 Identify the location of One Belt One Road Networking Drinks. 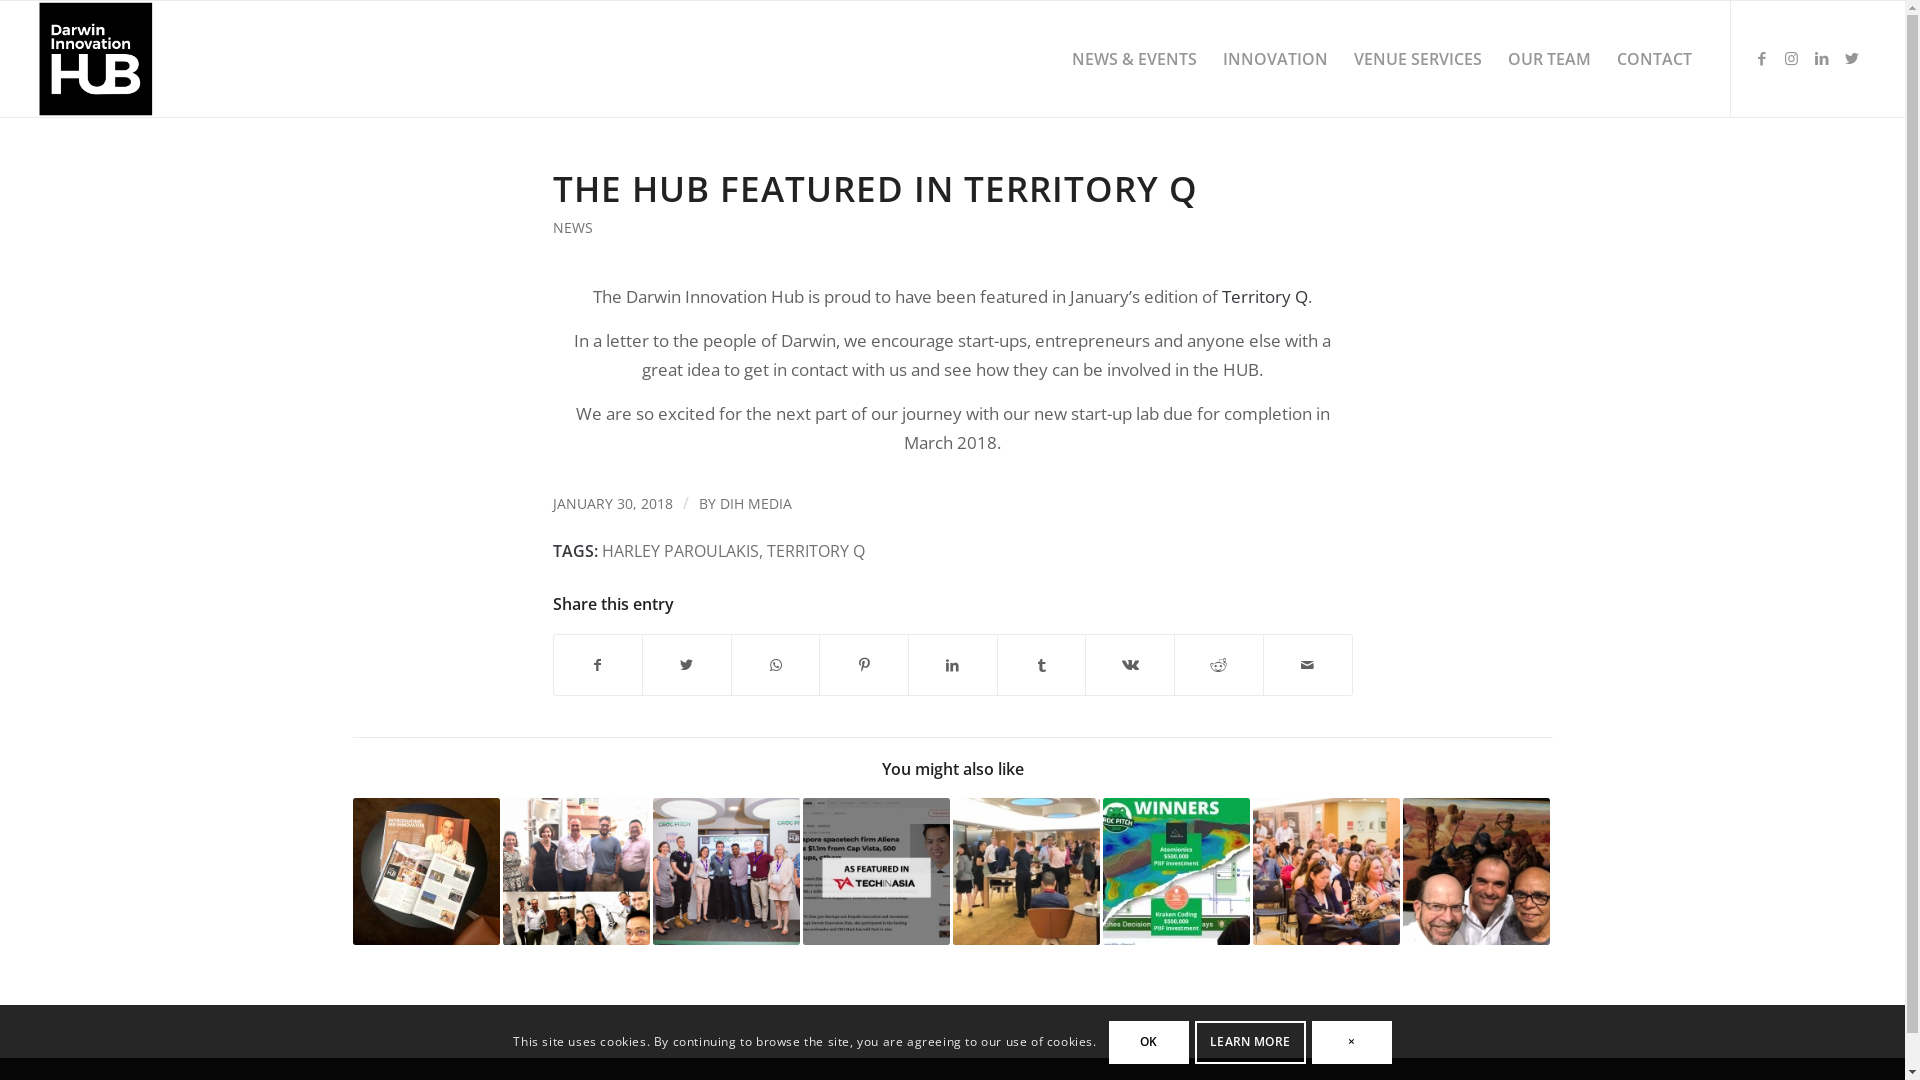
(1026, 872).